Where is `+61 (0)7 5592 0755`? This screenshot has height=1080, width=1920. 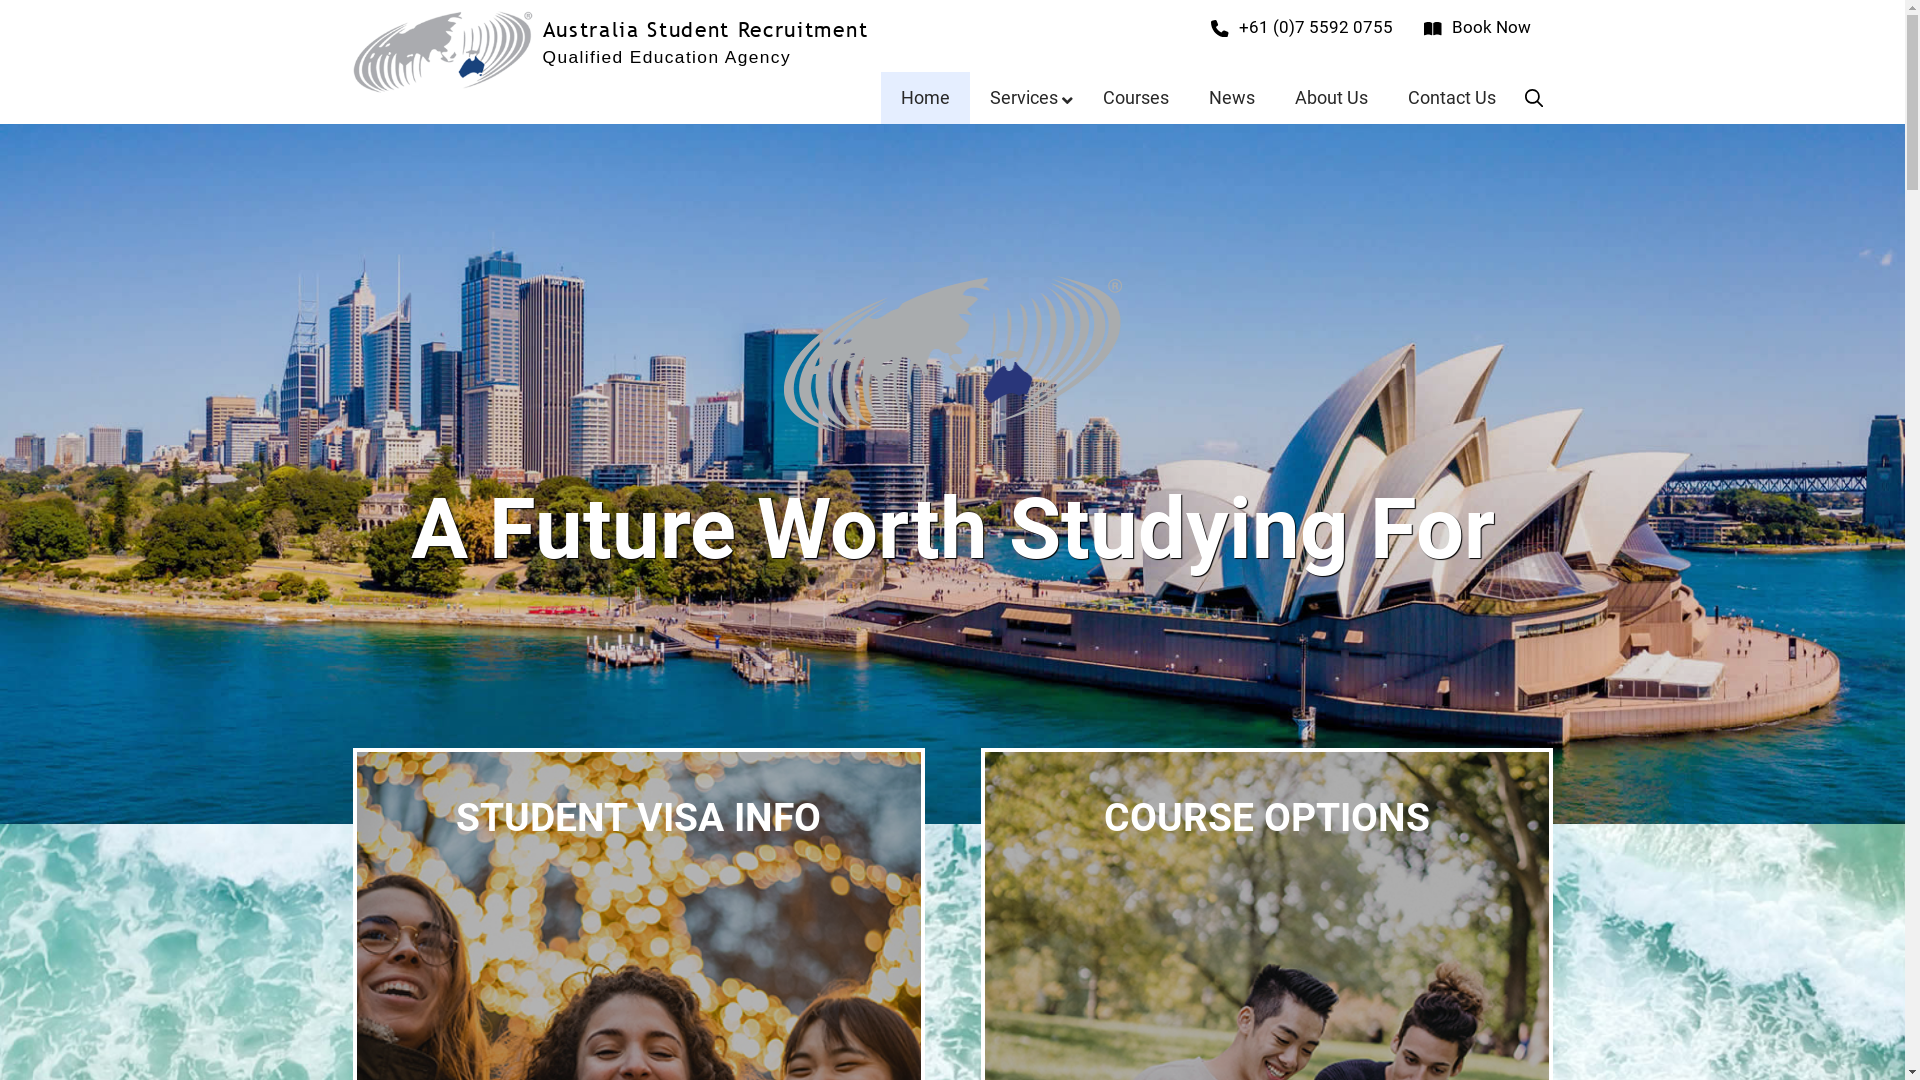
+61 (0)7 5592 0755 is located at coordinates (1304, 28).